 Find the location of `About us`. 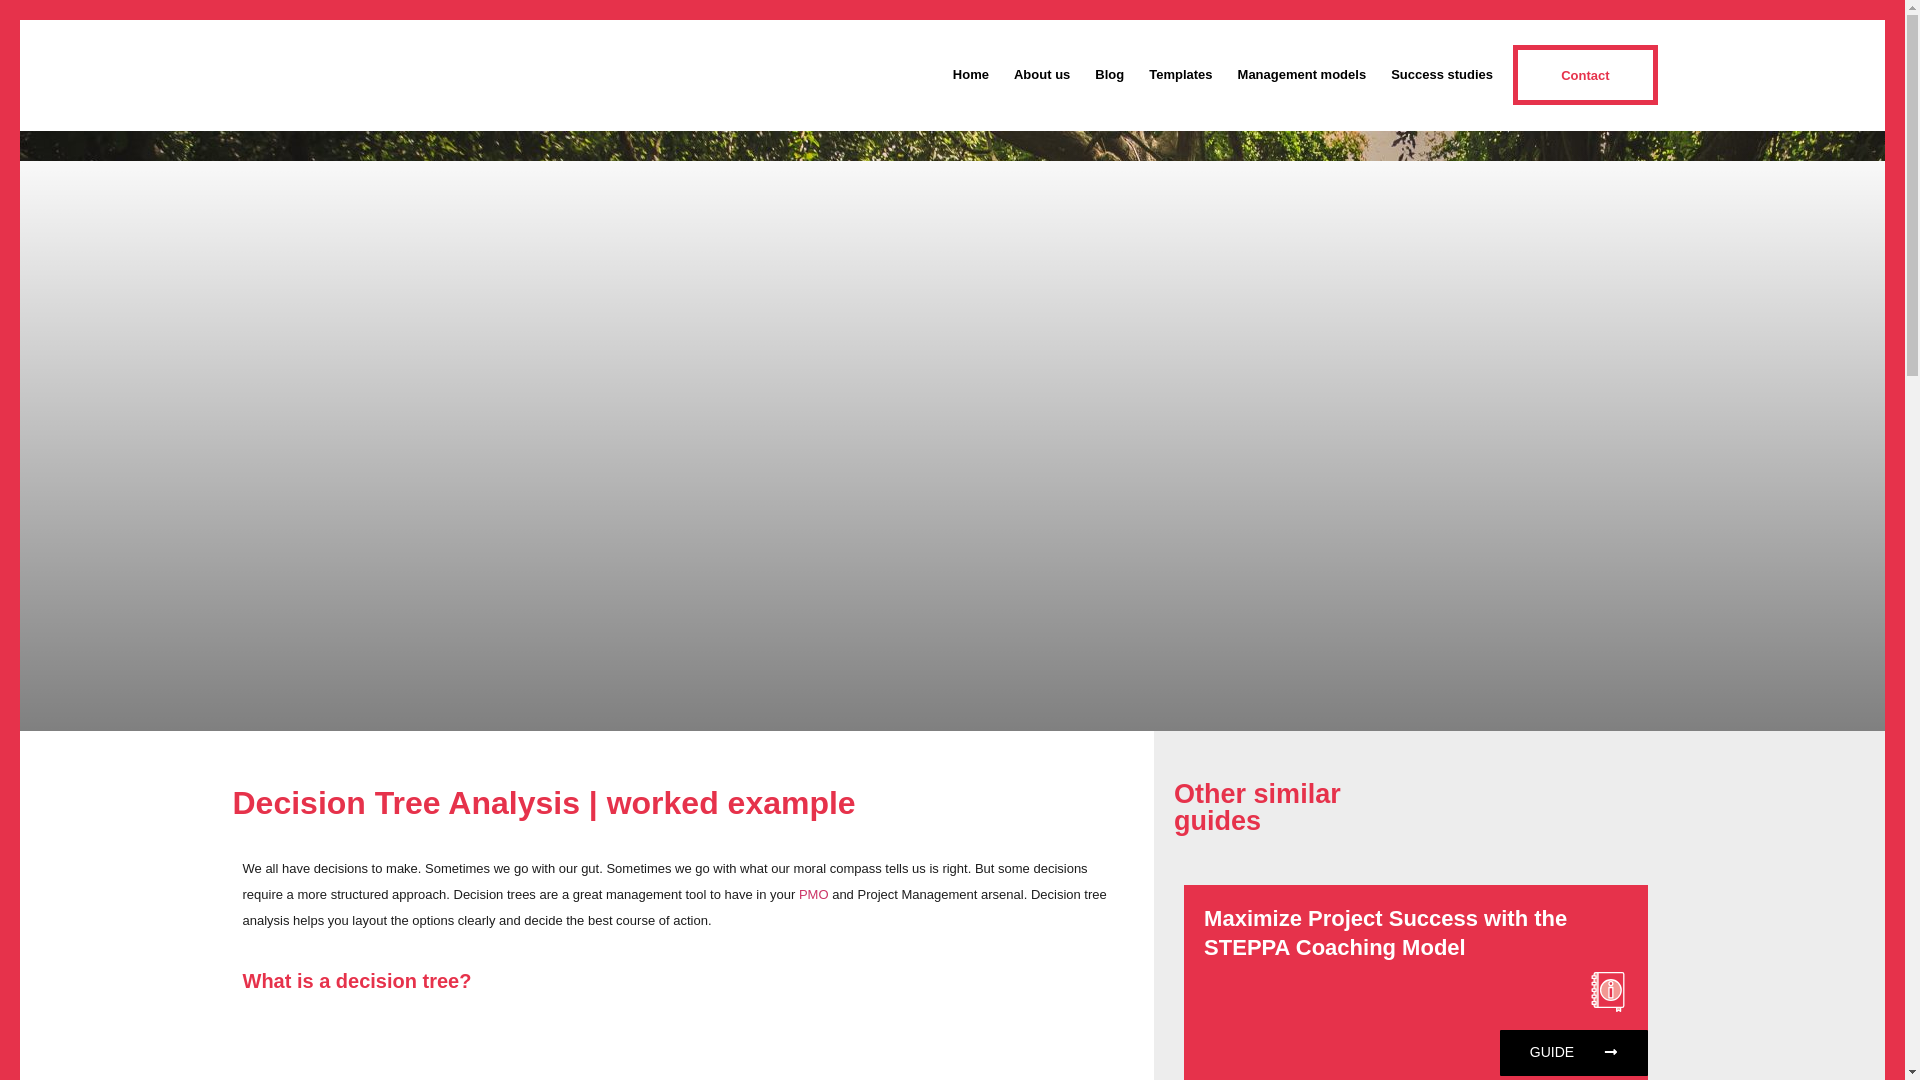

About us is located at coordinates (1041, 74).